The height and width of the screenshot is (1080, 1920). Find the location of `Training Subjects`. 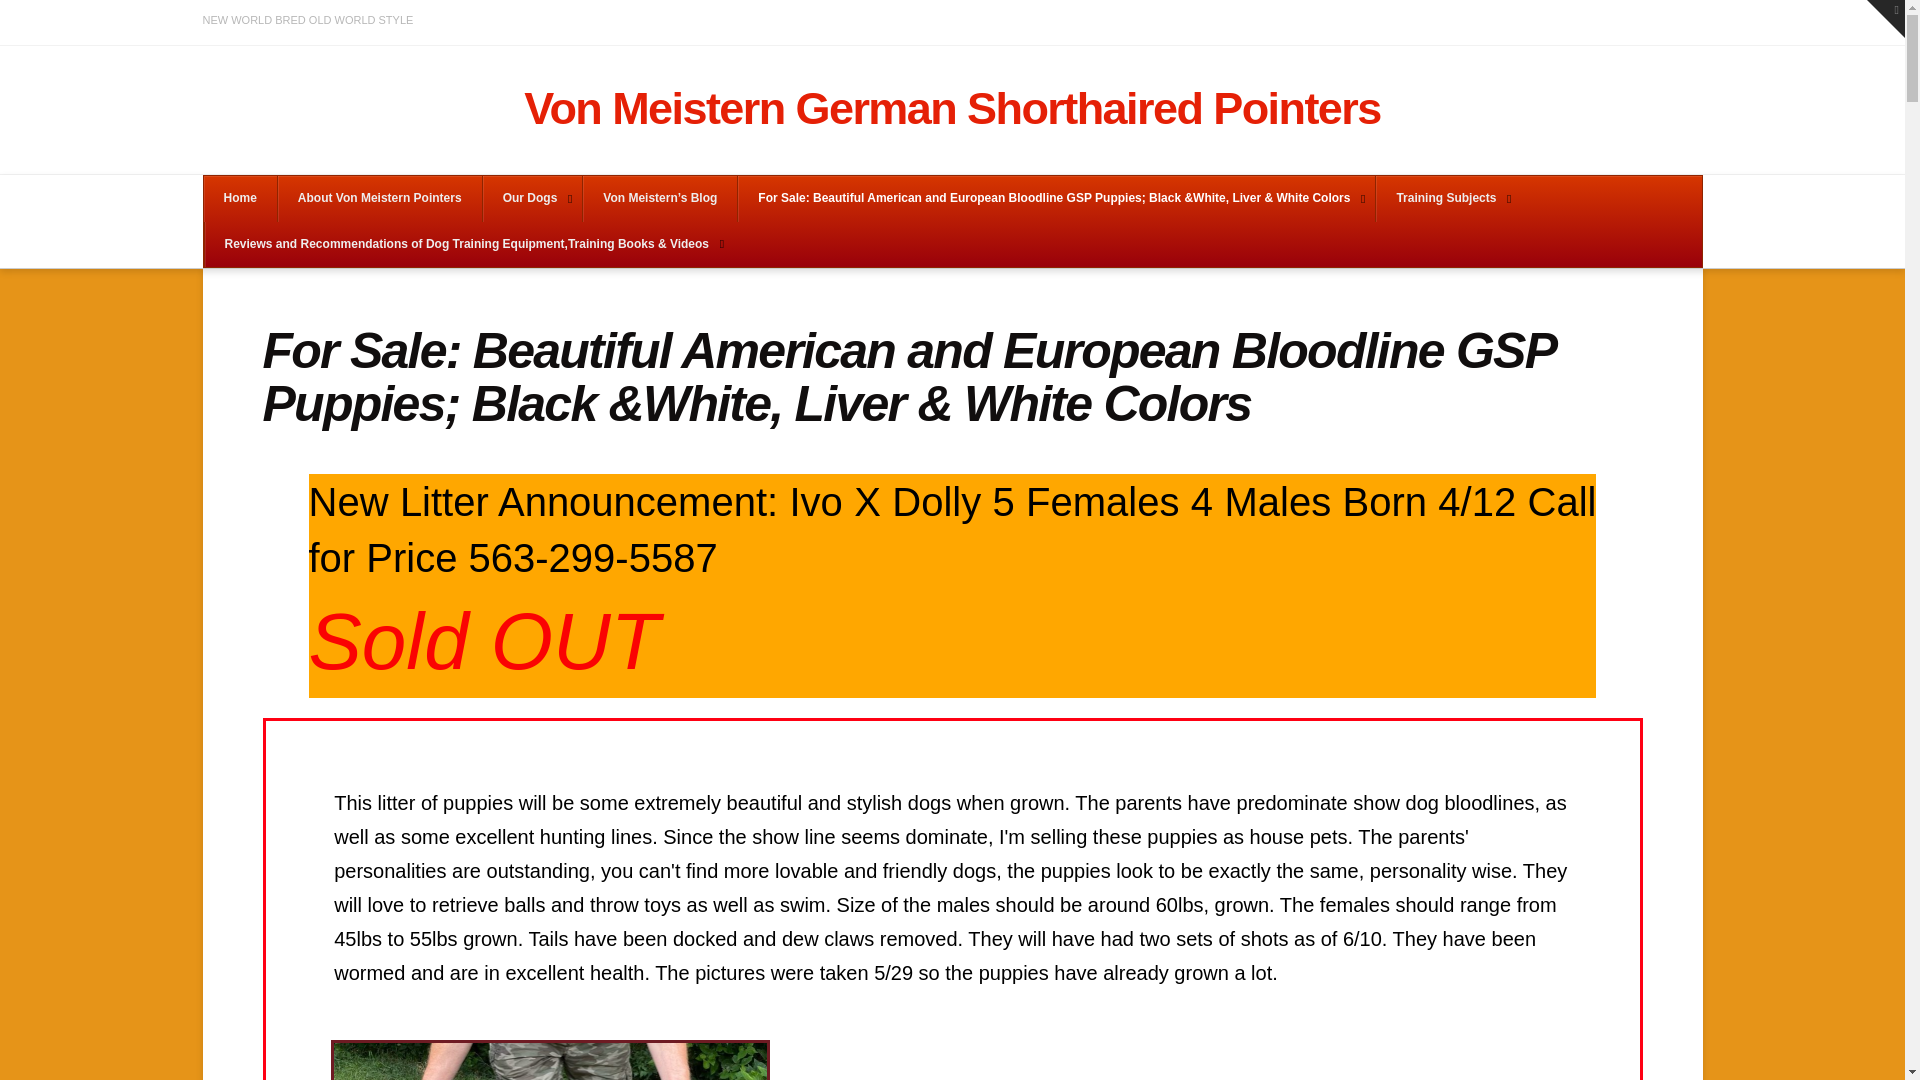

Training Subjects is located at coordinates (1447, 199).